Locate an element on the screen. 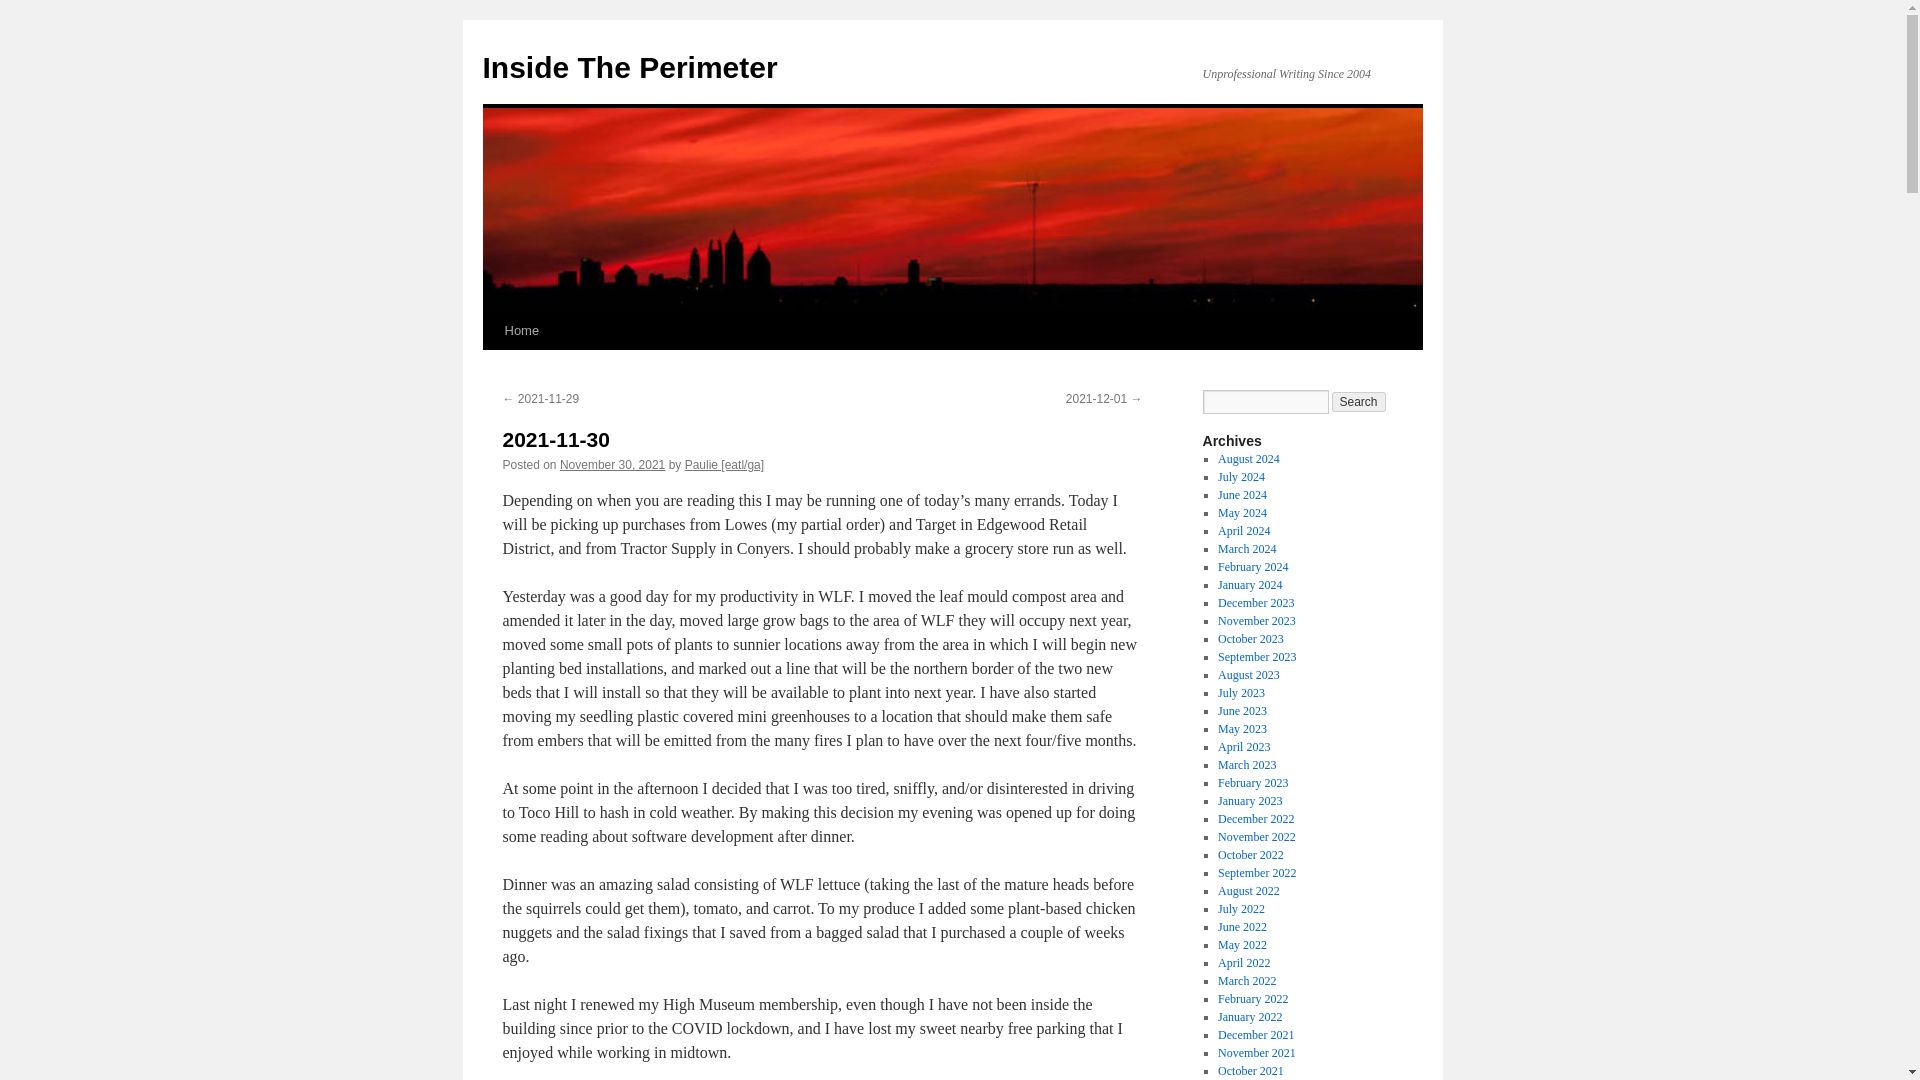 The image size is (1920, 1080). November 30, 2021 is located at coordinates (612, 464).